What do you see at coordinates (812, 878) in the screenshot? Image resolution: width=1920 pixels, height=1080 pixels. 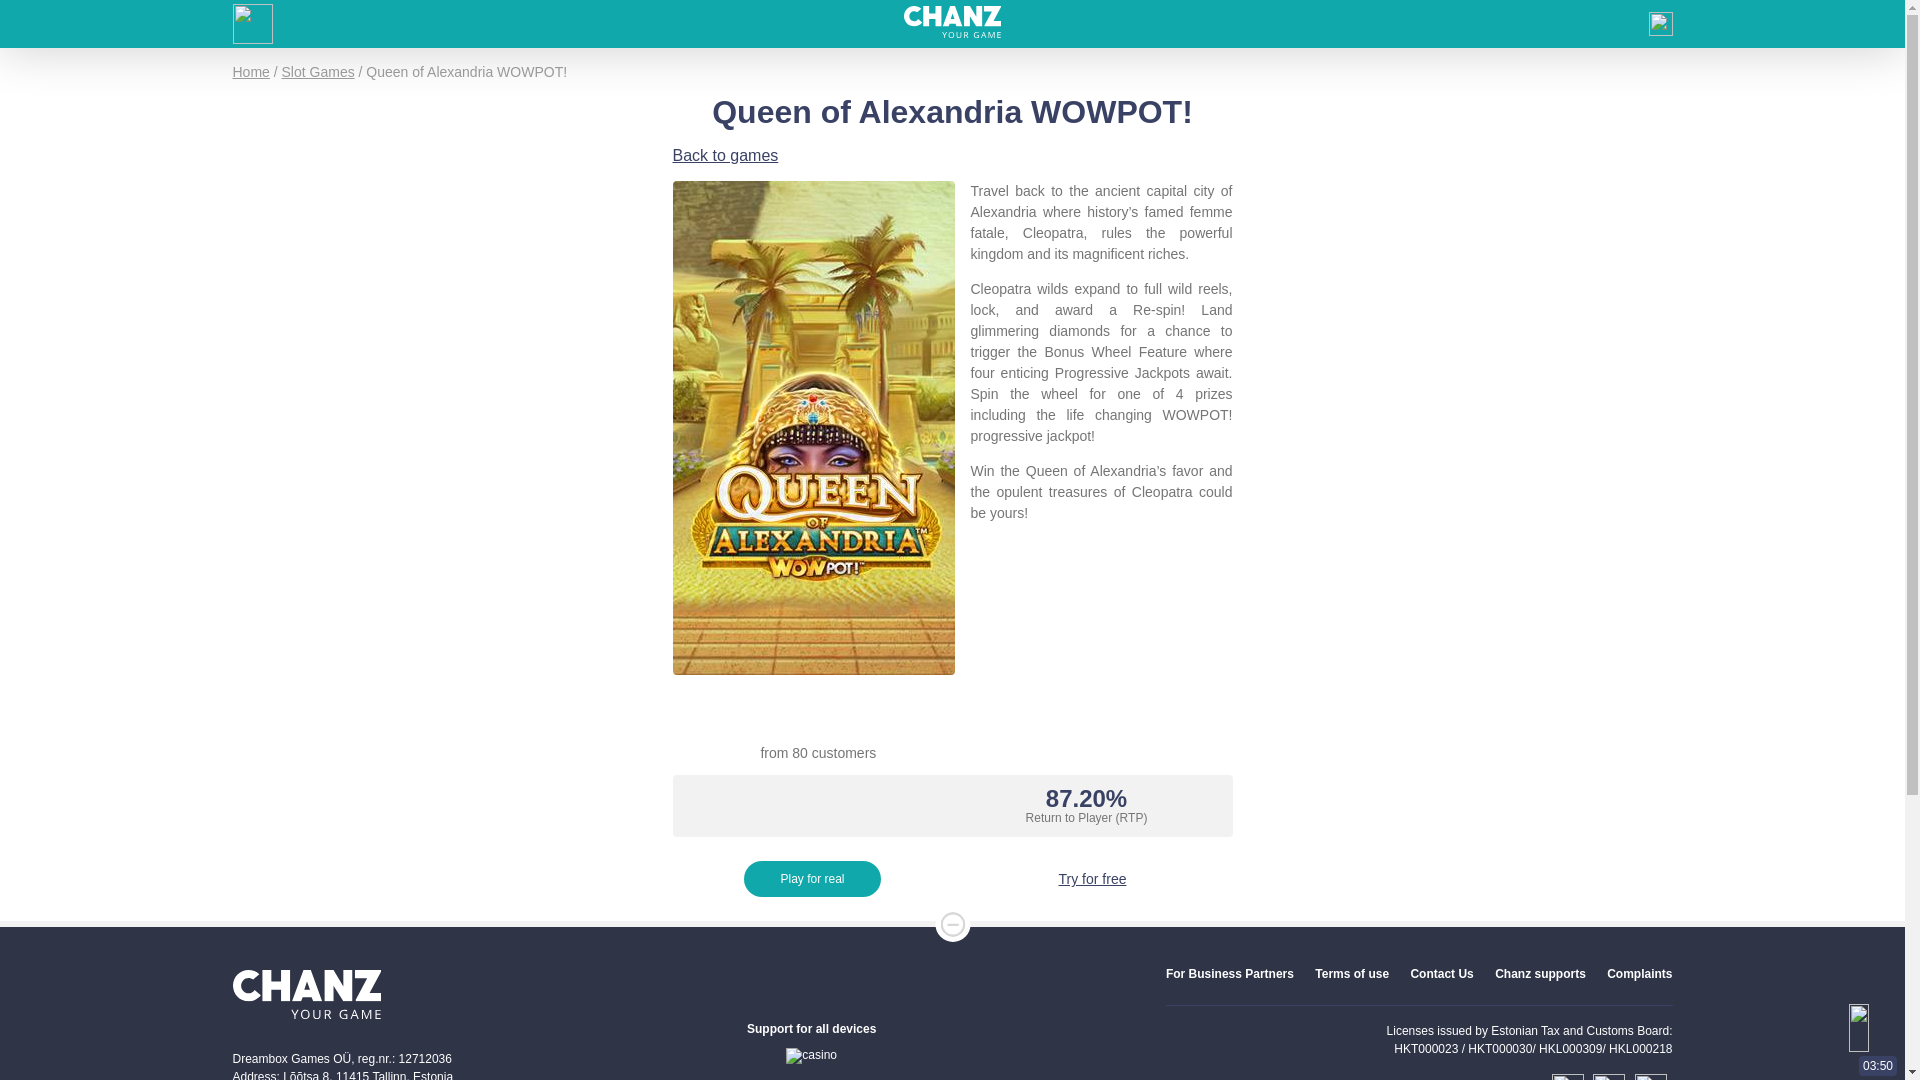 I see `Play for real` at bounding box center [812, 878].